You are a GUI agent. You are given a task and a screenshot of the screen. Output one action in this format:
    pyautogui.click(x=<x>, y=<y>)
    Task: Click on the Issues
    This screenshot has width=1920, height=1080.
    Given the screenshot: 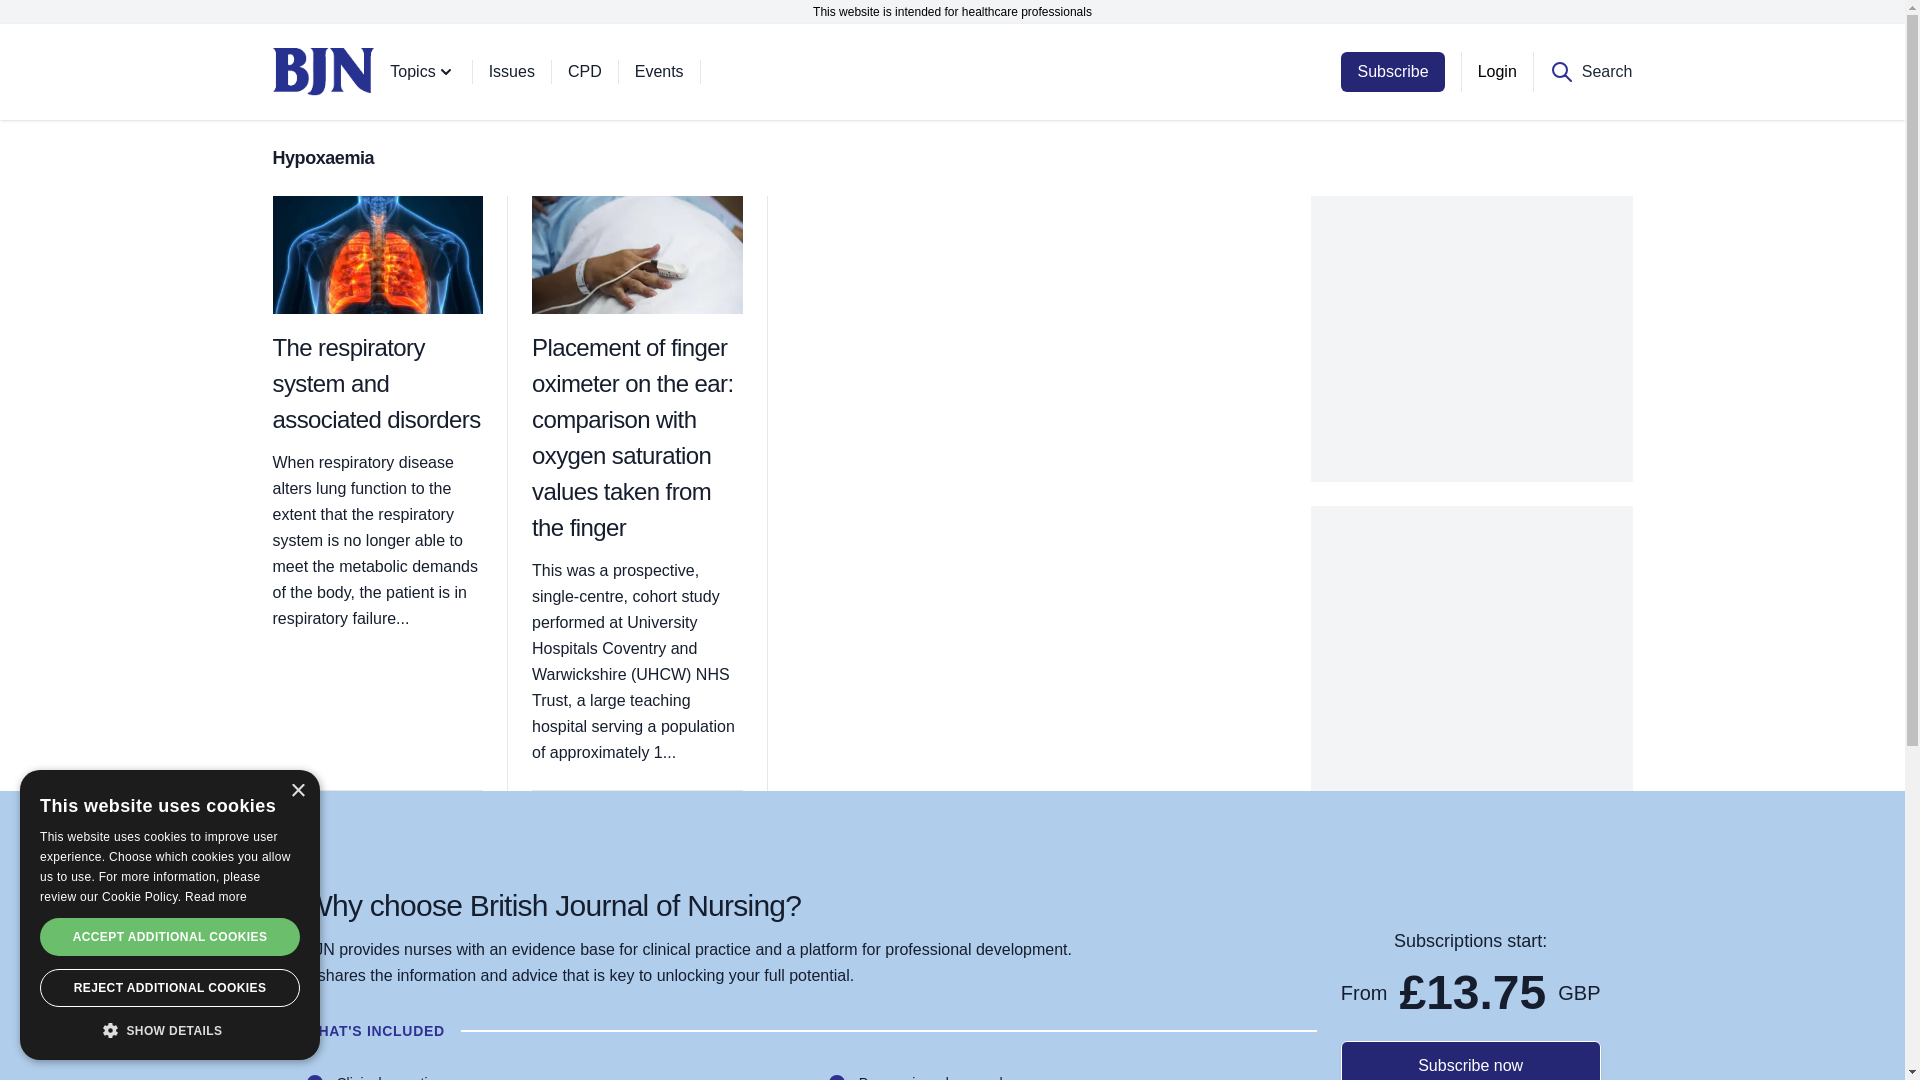 What is the action you would take?
    pyautogui.click(x=528, y=71)
    